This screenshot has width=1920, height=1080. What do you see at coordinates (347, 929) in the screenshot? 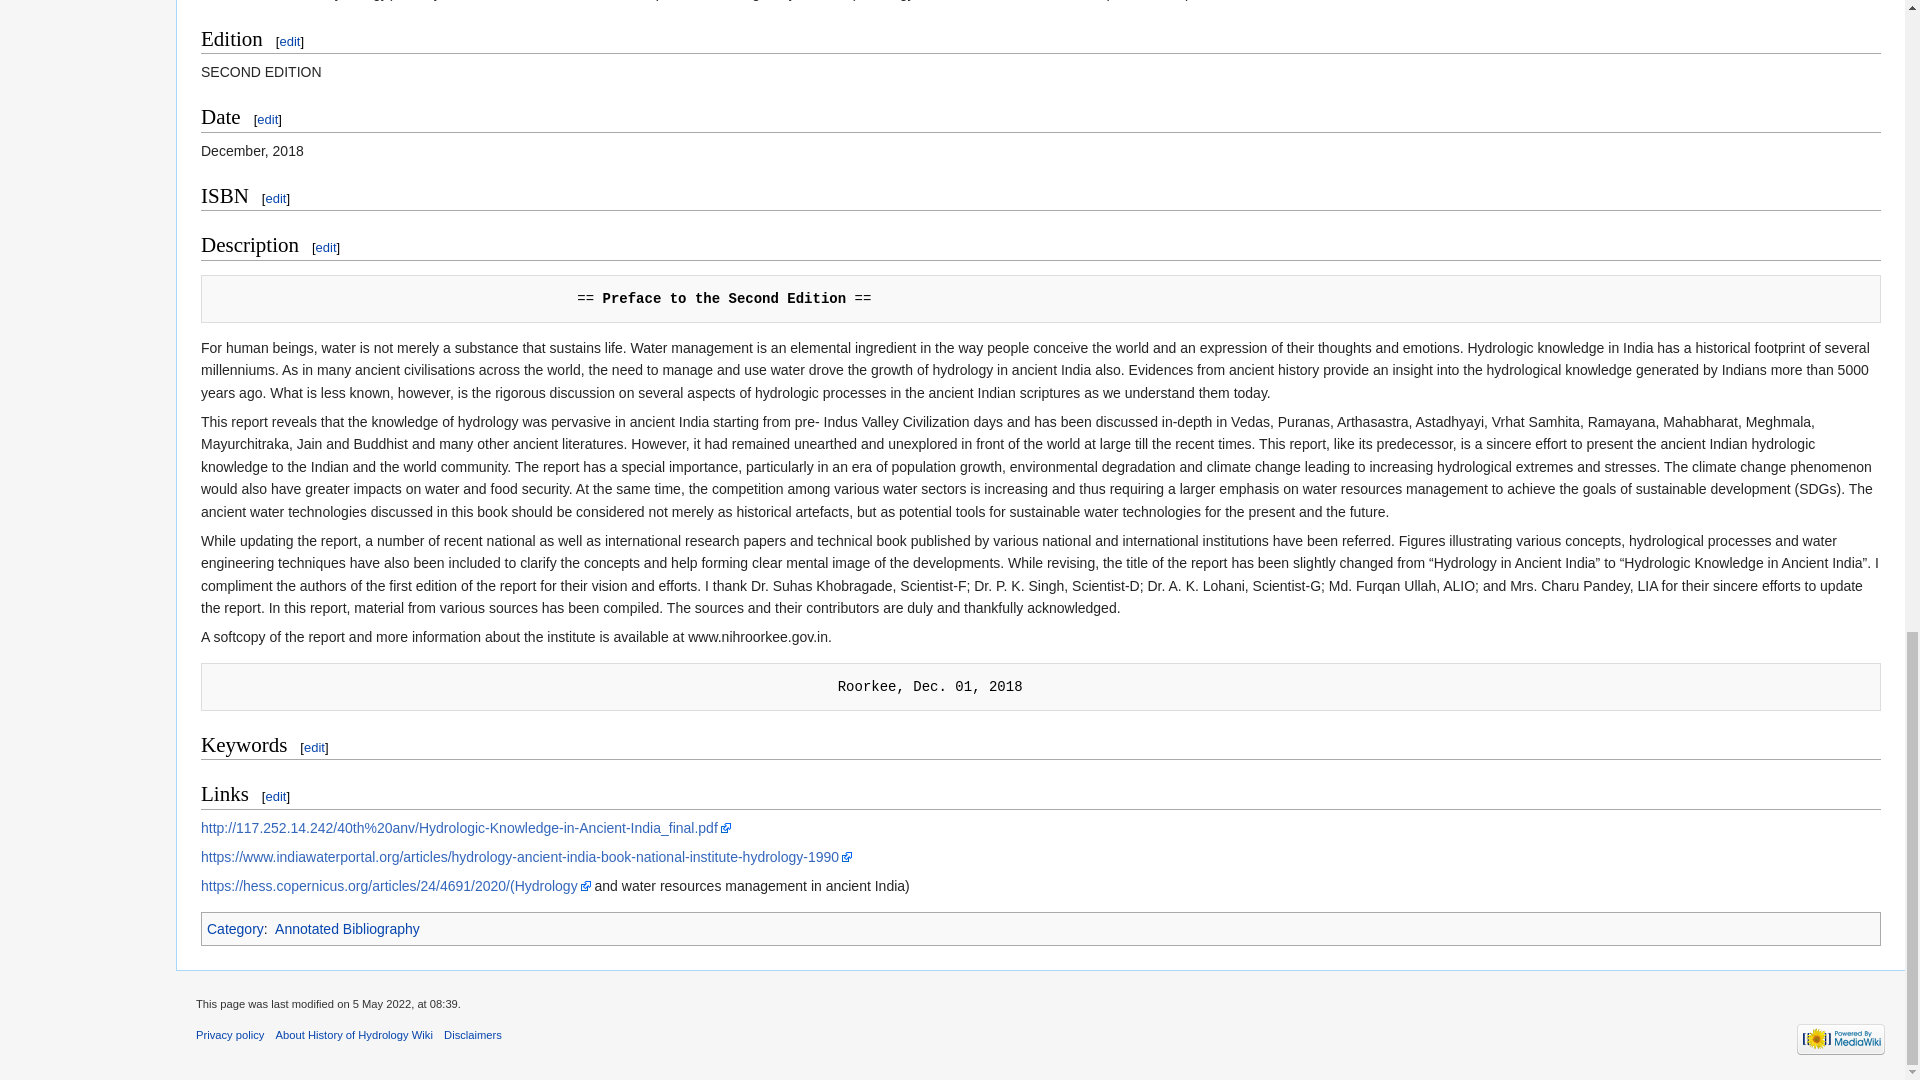
I see `Category:Annotated Bibliography` at bounding box center [347, 929].